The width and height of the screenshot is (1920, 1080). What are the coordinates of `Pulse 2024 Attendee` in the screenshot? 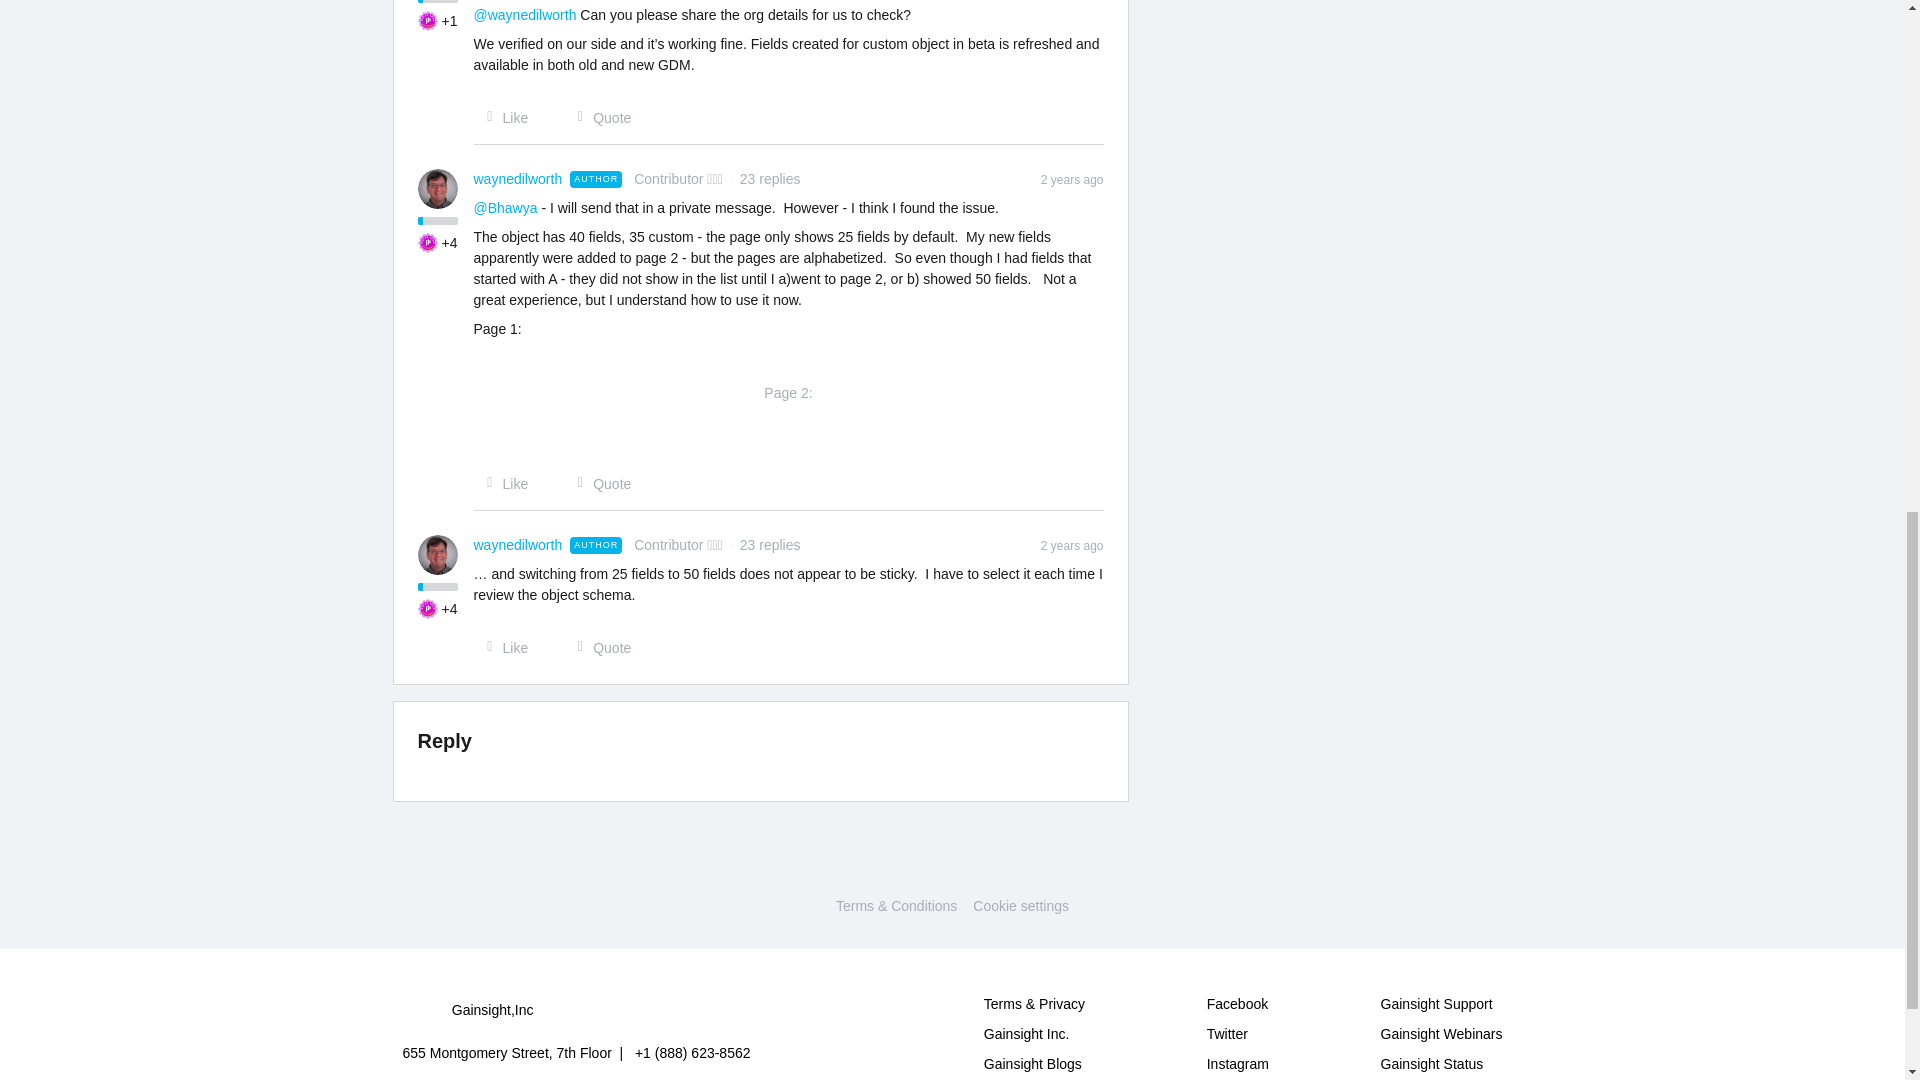 It's located at (428, 608).